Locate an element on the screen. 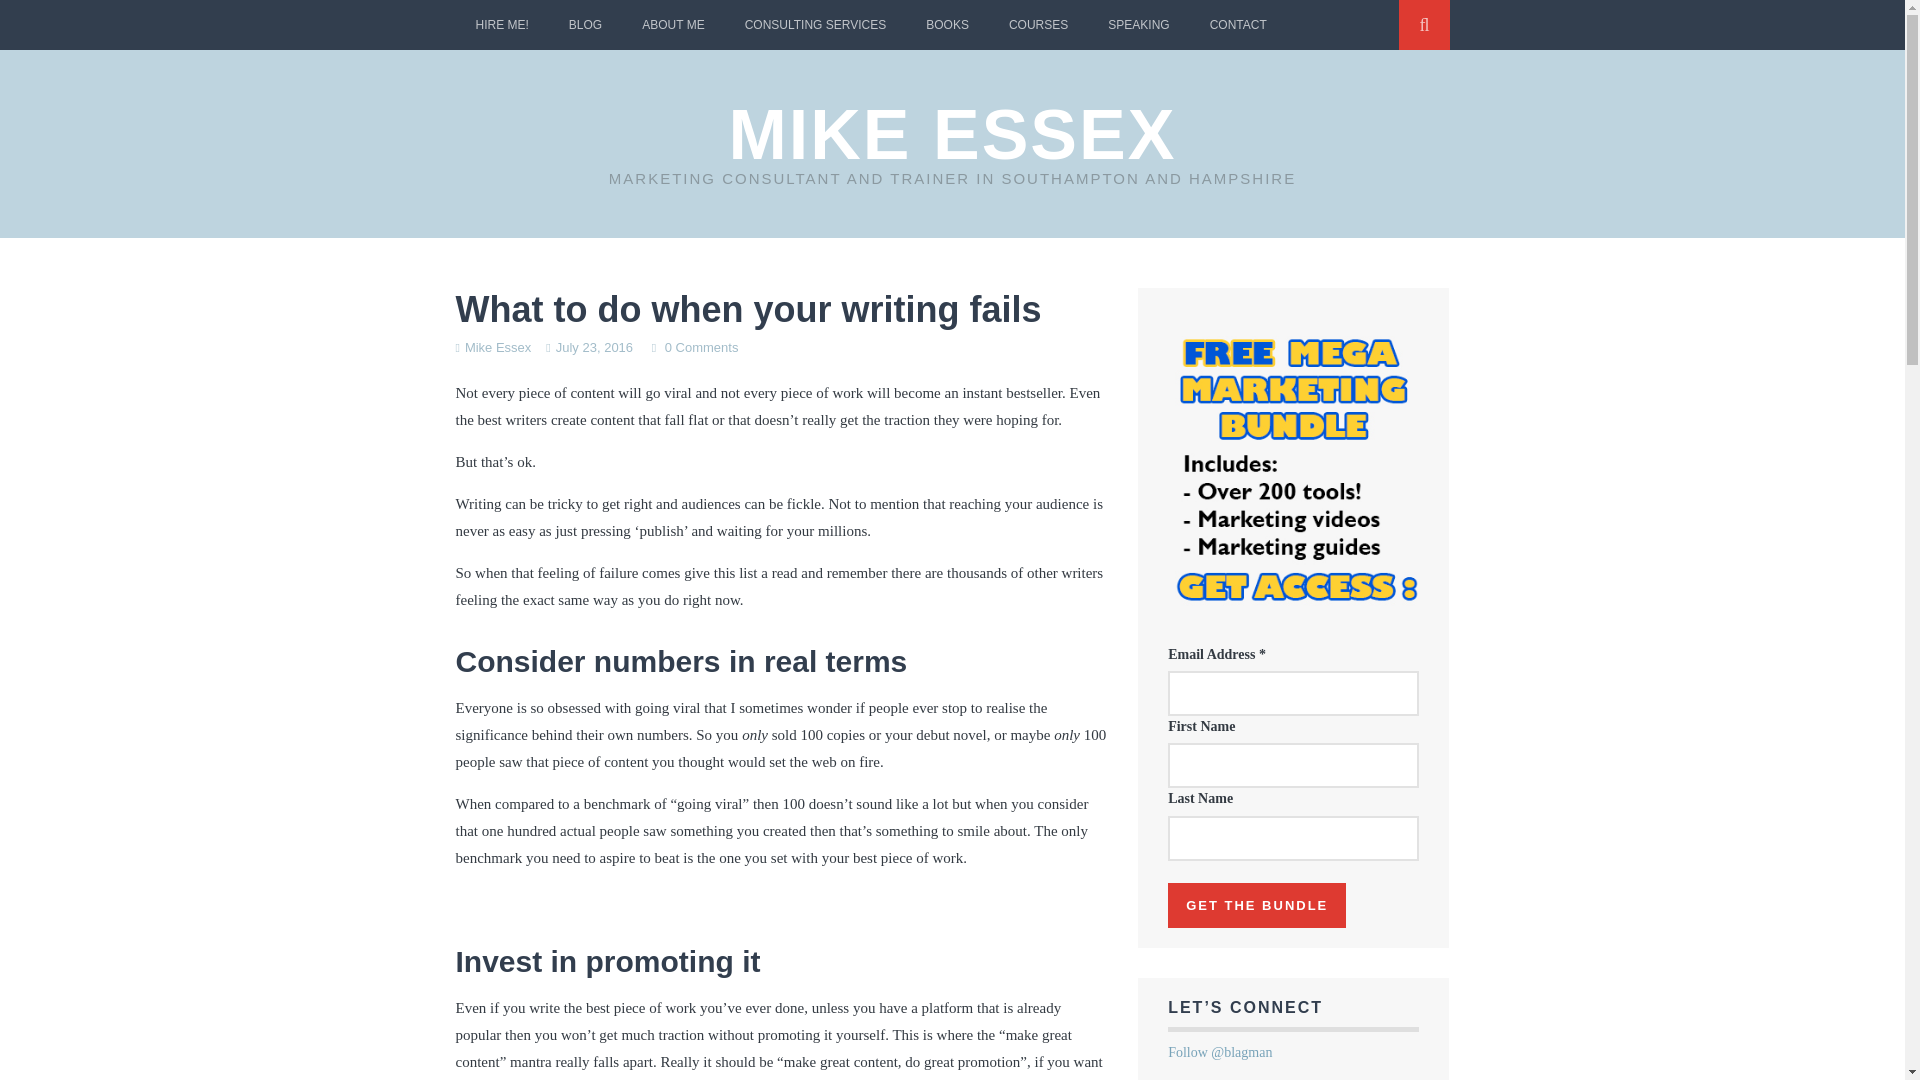 The image size is (1920, 1080). ABOUT ME is located at coordinates (672, 24).